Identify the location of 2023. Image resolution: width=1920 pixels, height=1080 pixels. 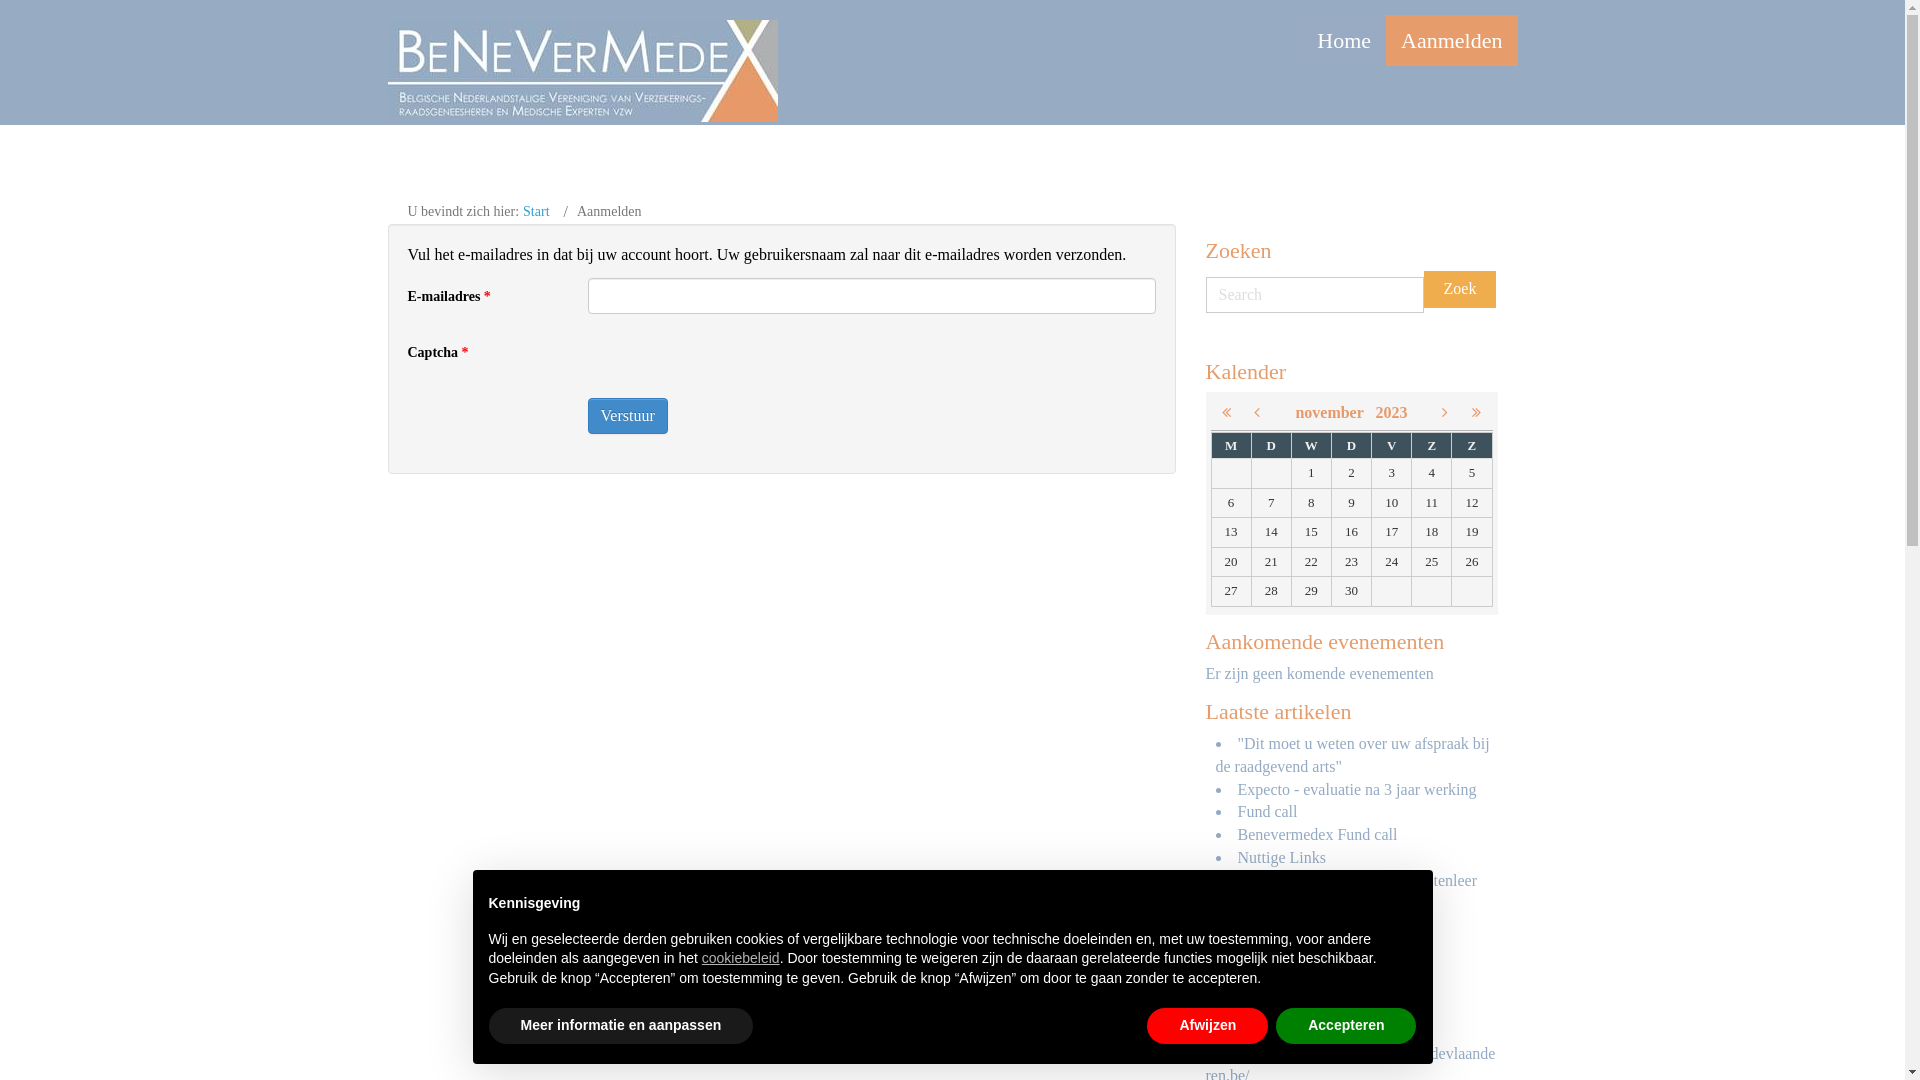
(1392, 412).